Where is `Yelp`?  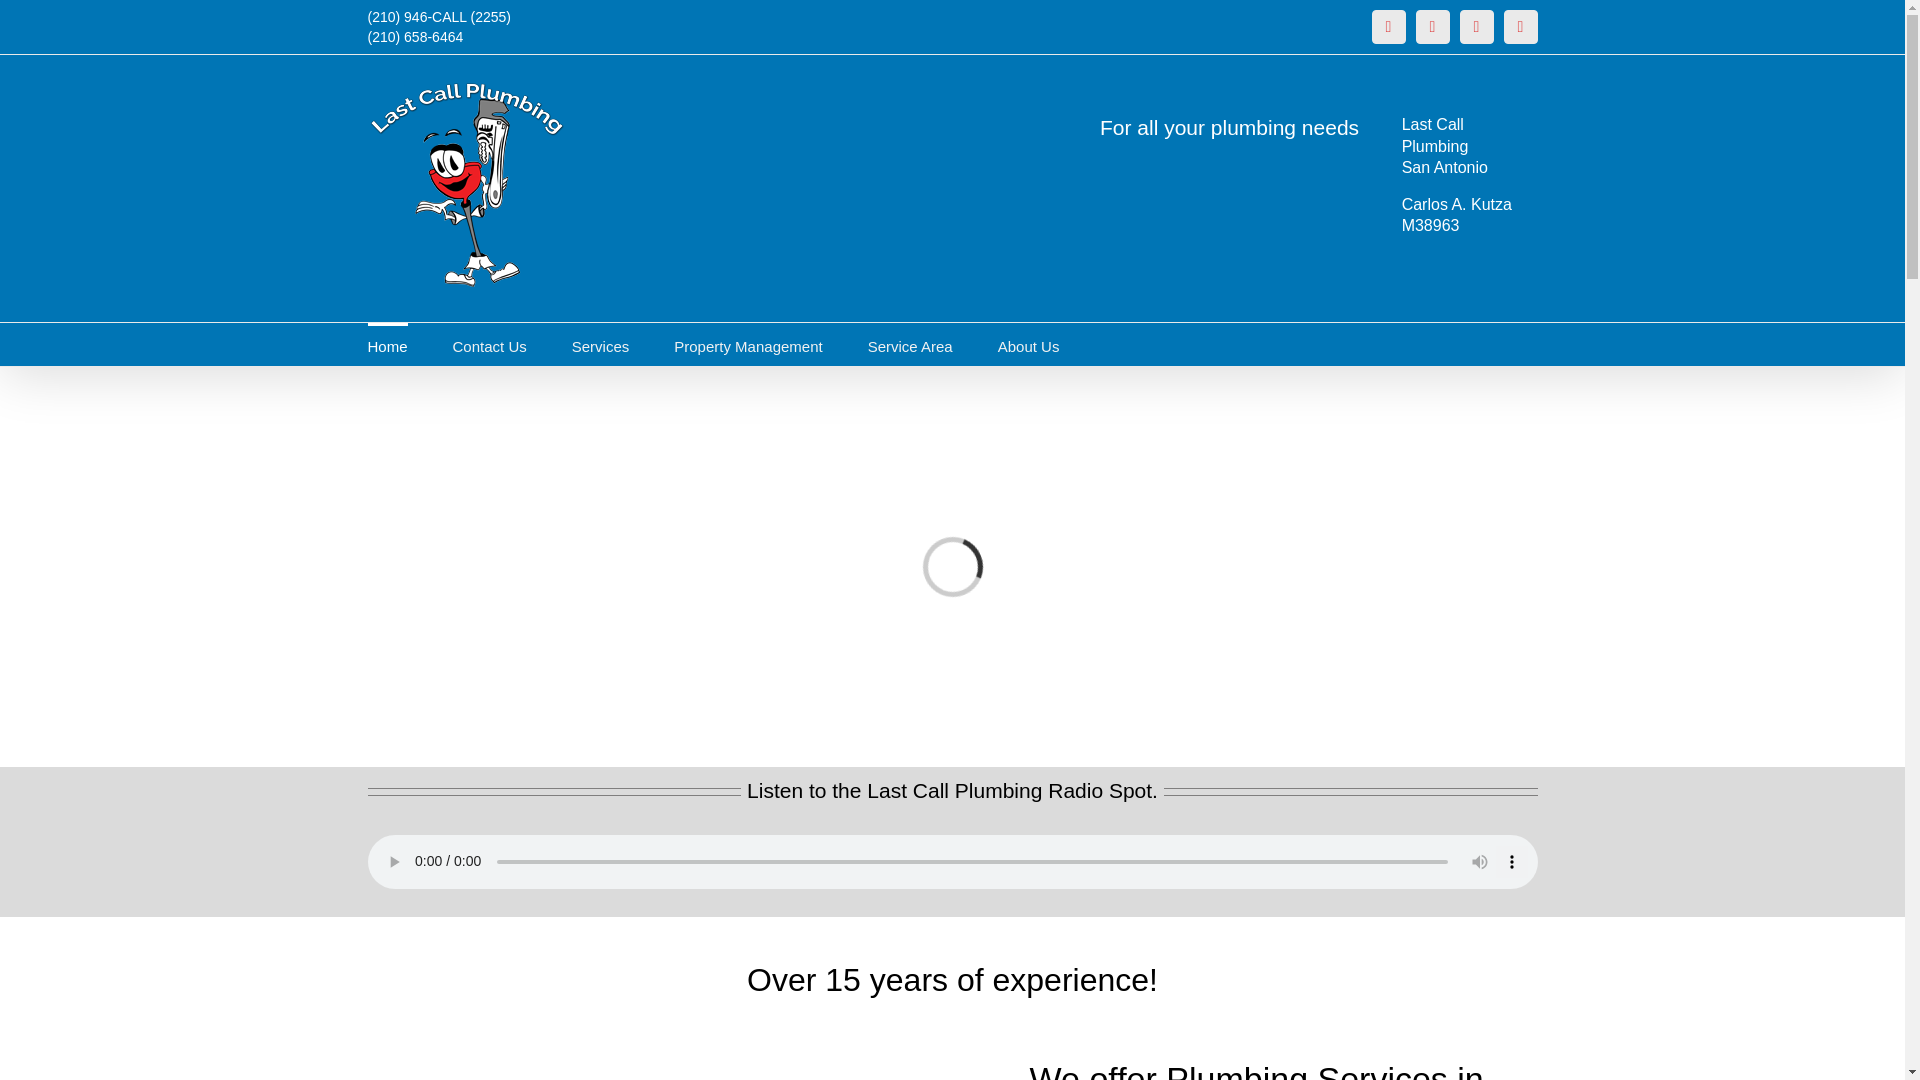
Yelp is located at coordinates (1520, 26).